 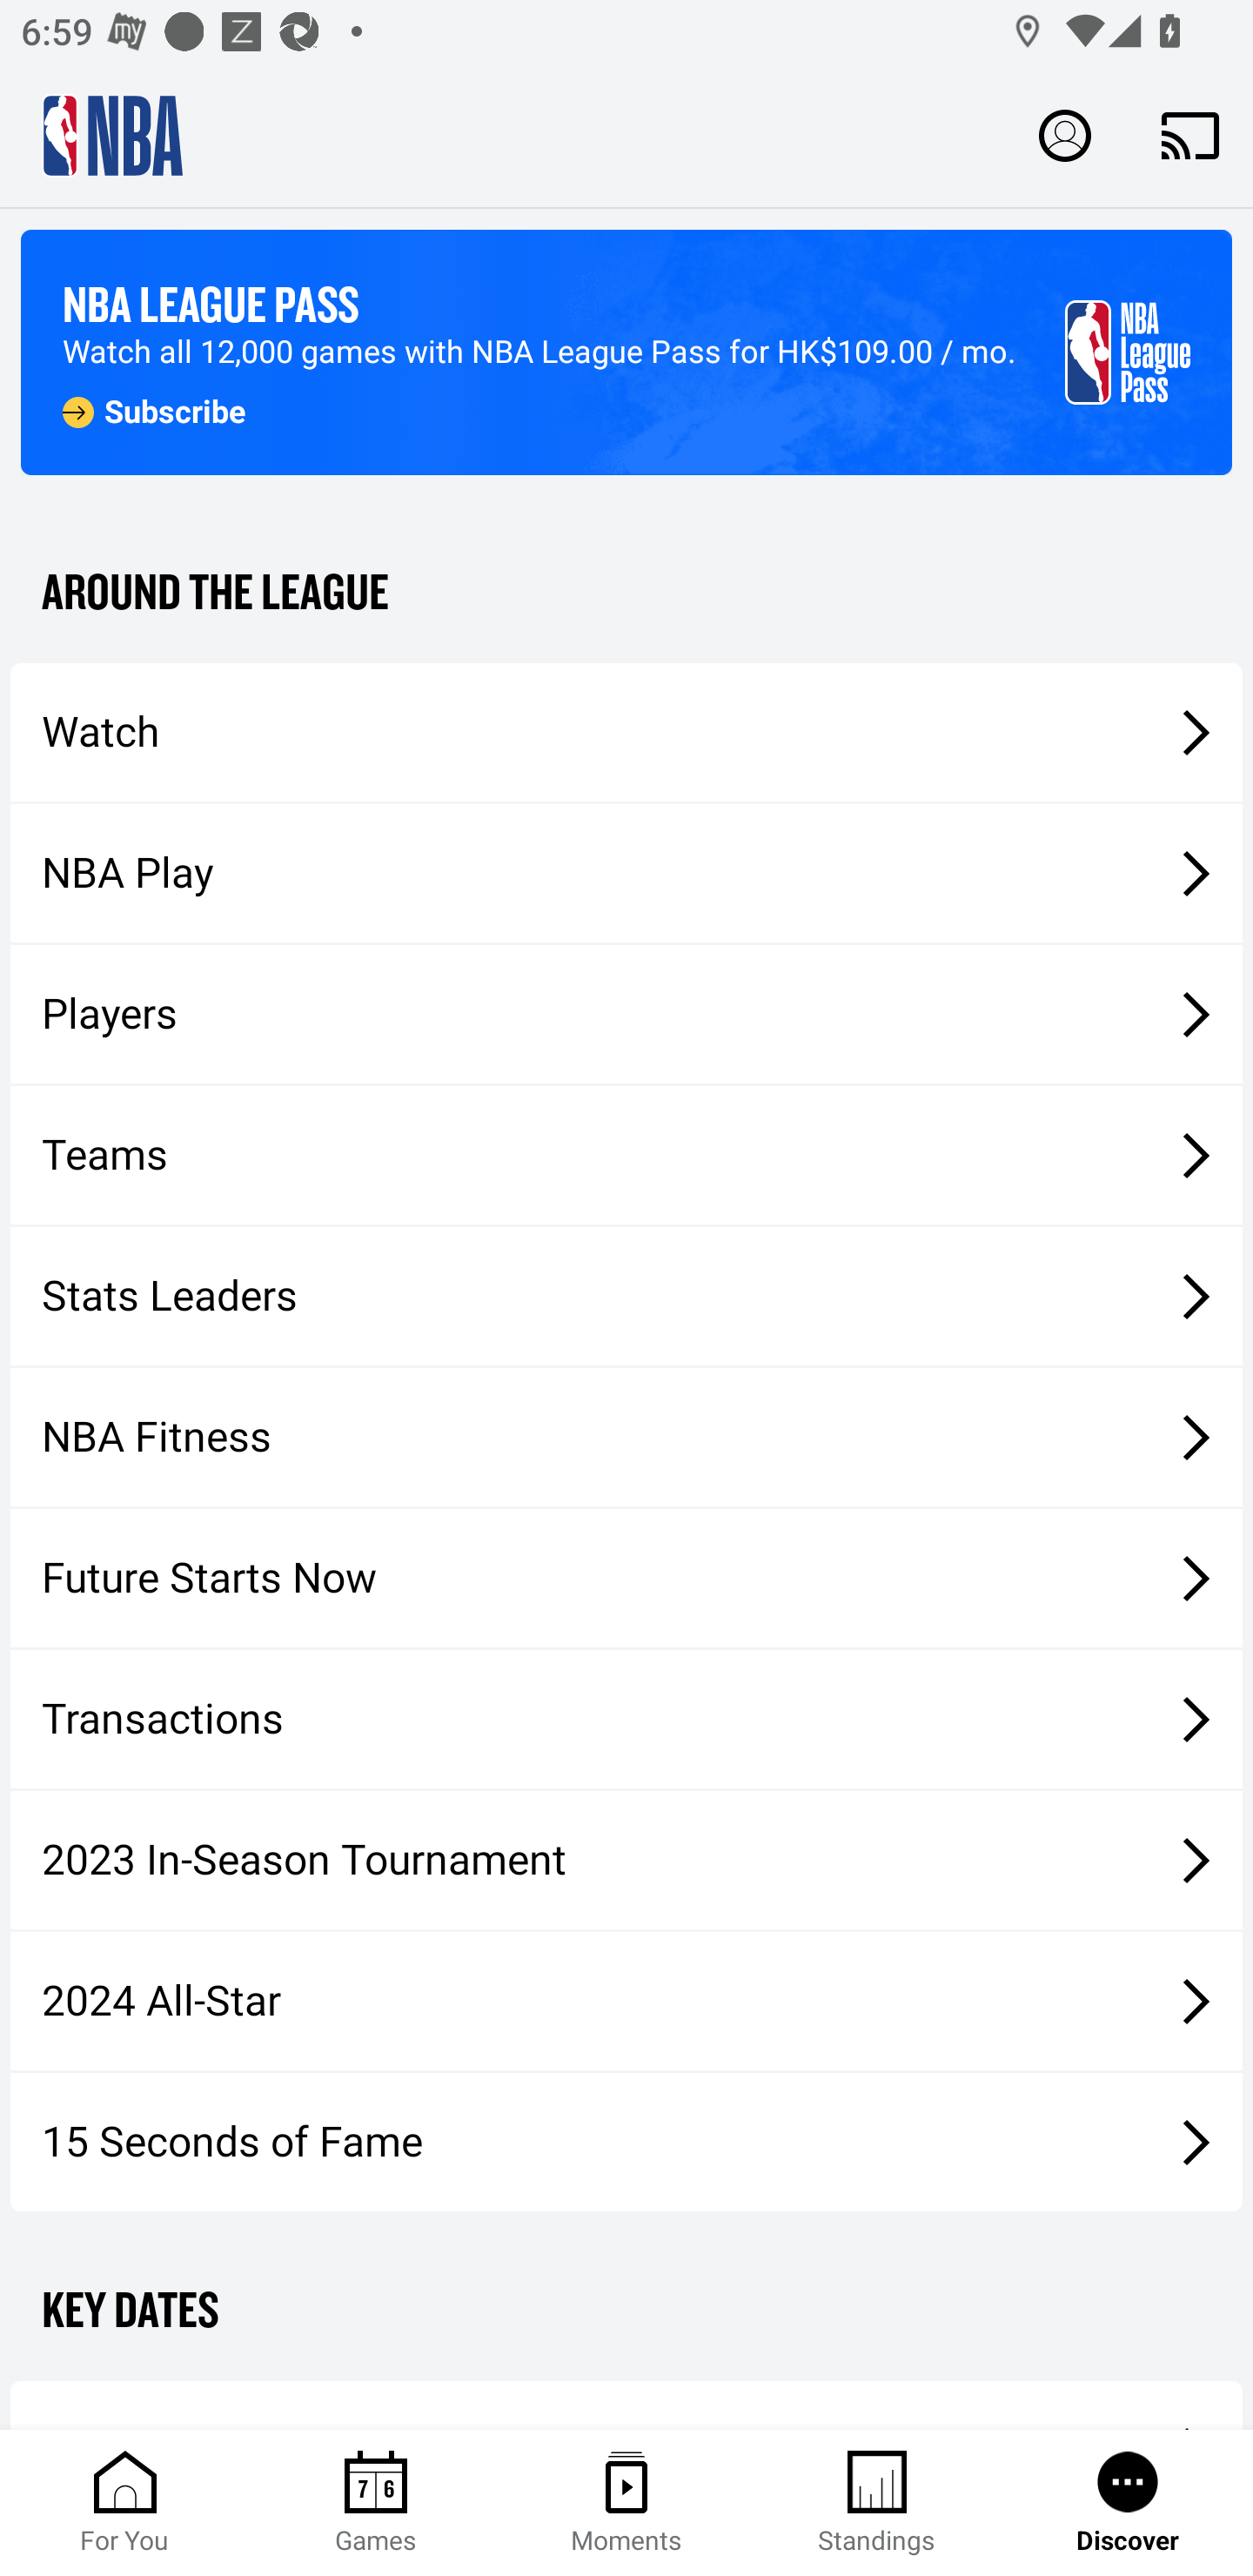 What do you see at coordinates (626, 1579) in the screenshot?
I see `Future Starts Now` at bounding box center [626, 1579].